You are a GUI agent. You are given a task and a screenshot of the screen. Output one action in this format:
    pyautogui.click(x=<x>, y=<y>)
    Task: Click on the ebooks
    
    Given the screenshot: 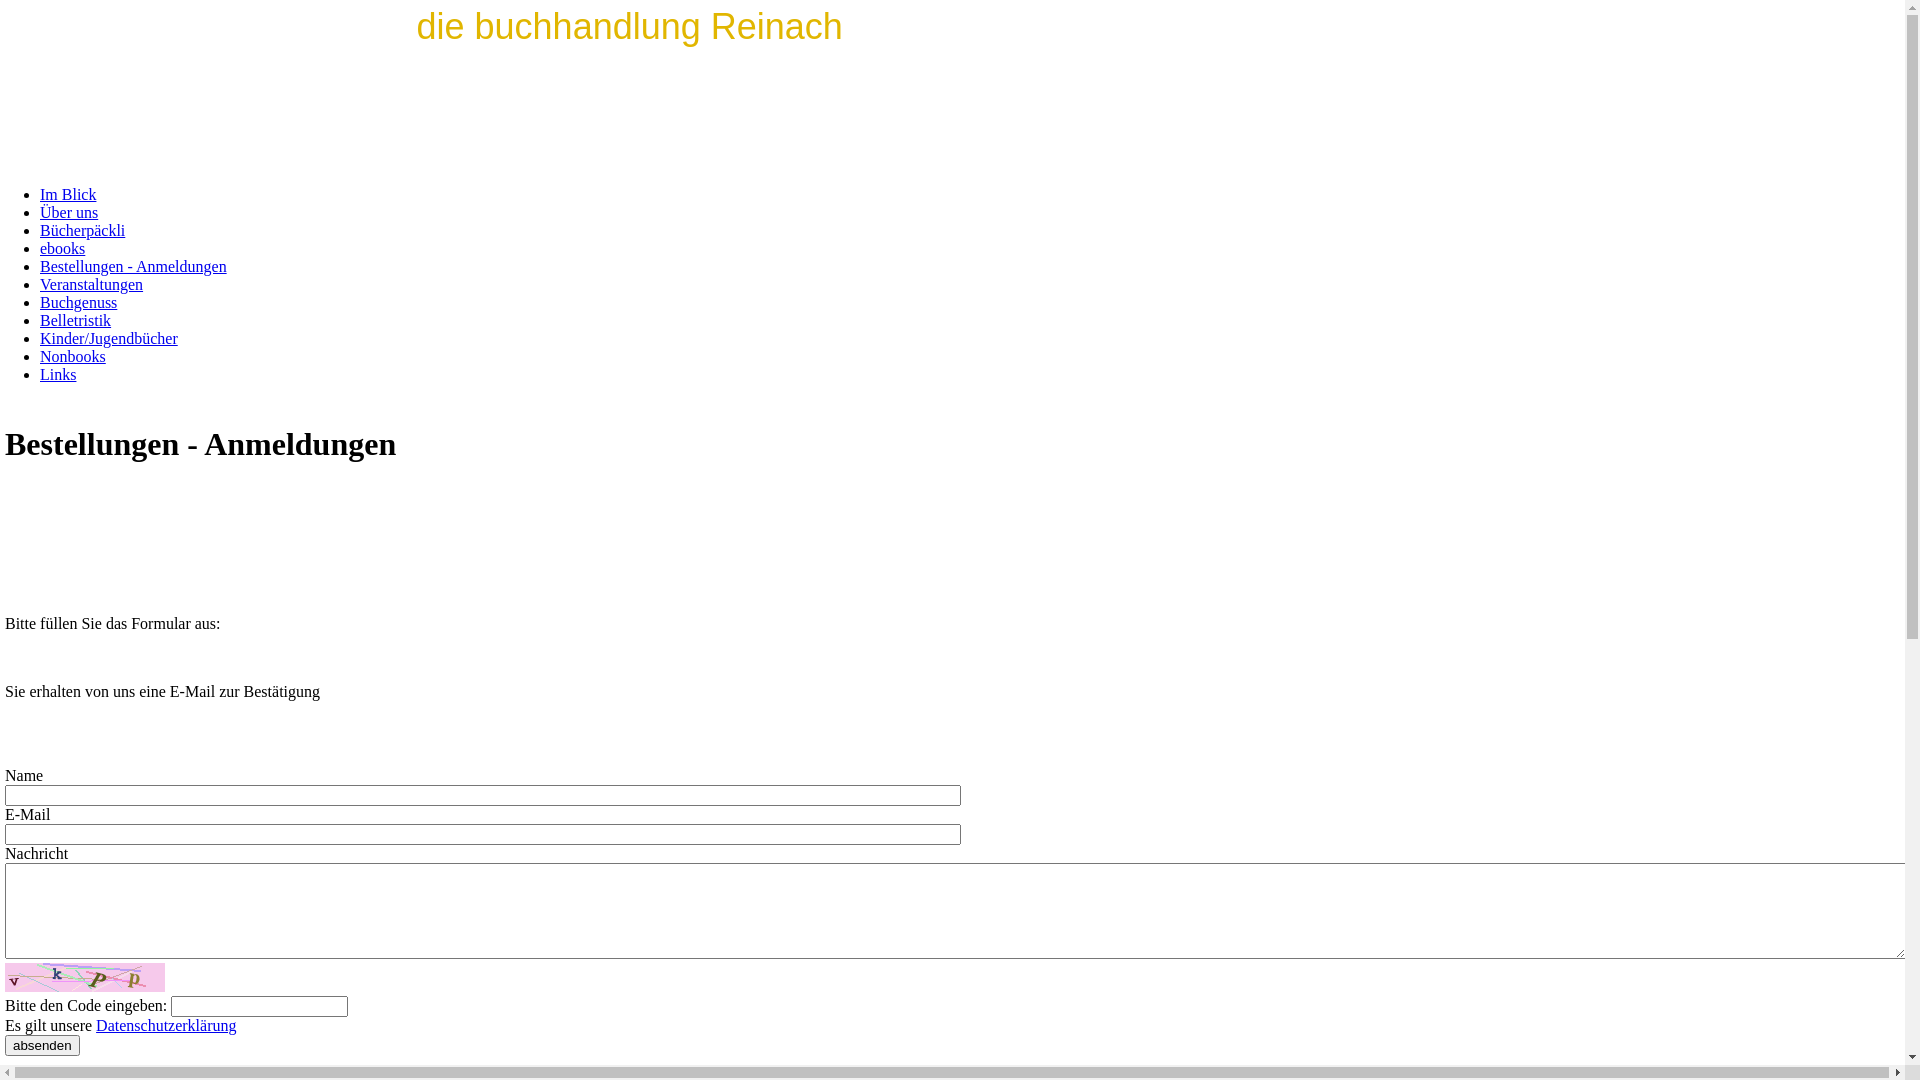 What is the action you would take?
    pyautogui.click(x=62, y=248)
    